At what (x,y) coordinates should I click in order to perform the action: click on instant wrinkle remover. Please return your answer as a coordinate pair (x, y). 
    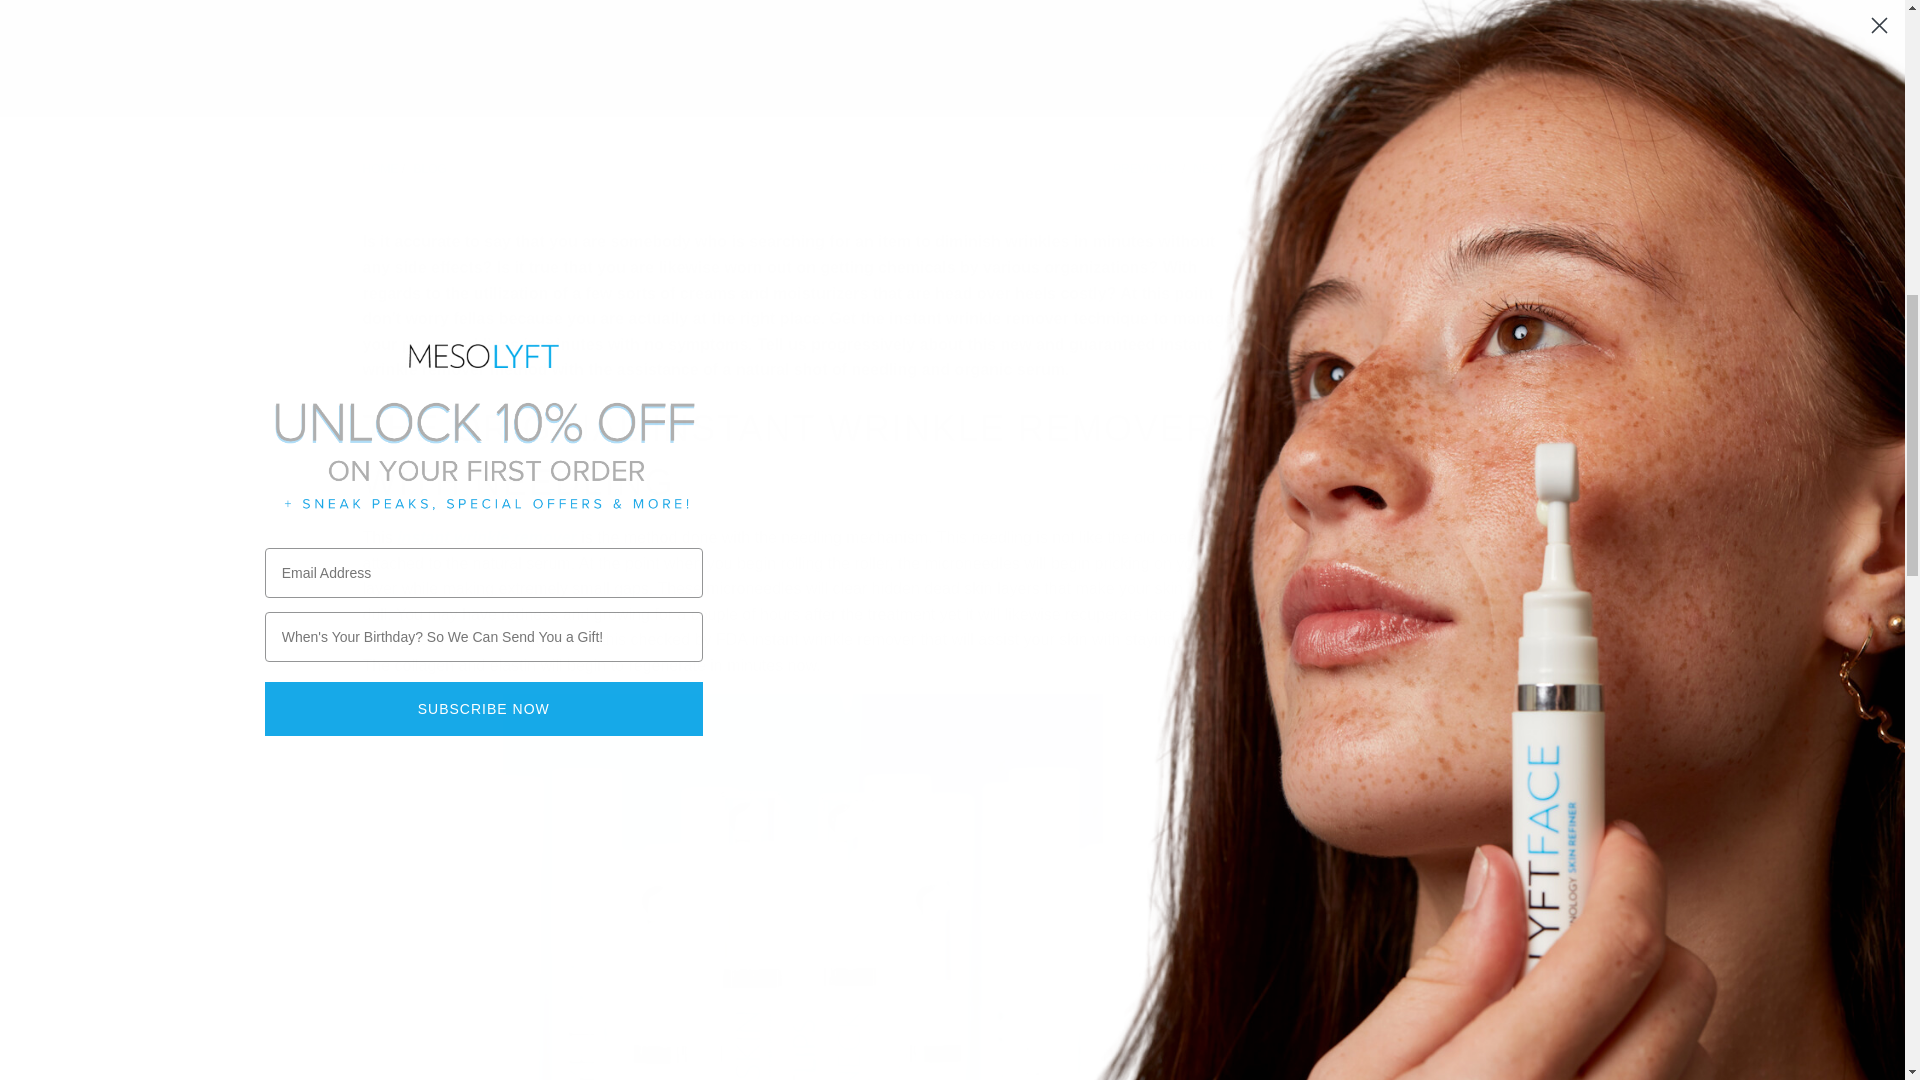
    Looking at the image, I should click on (487, 538).